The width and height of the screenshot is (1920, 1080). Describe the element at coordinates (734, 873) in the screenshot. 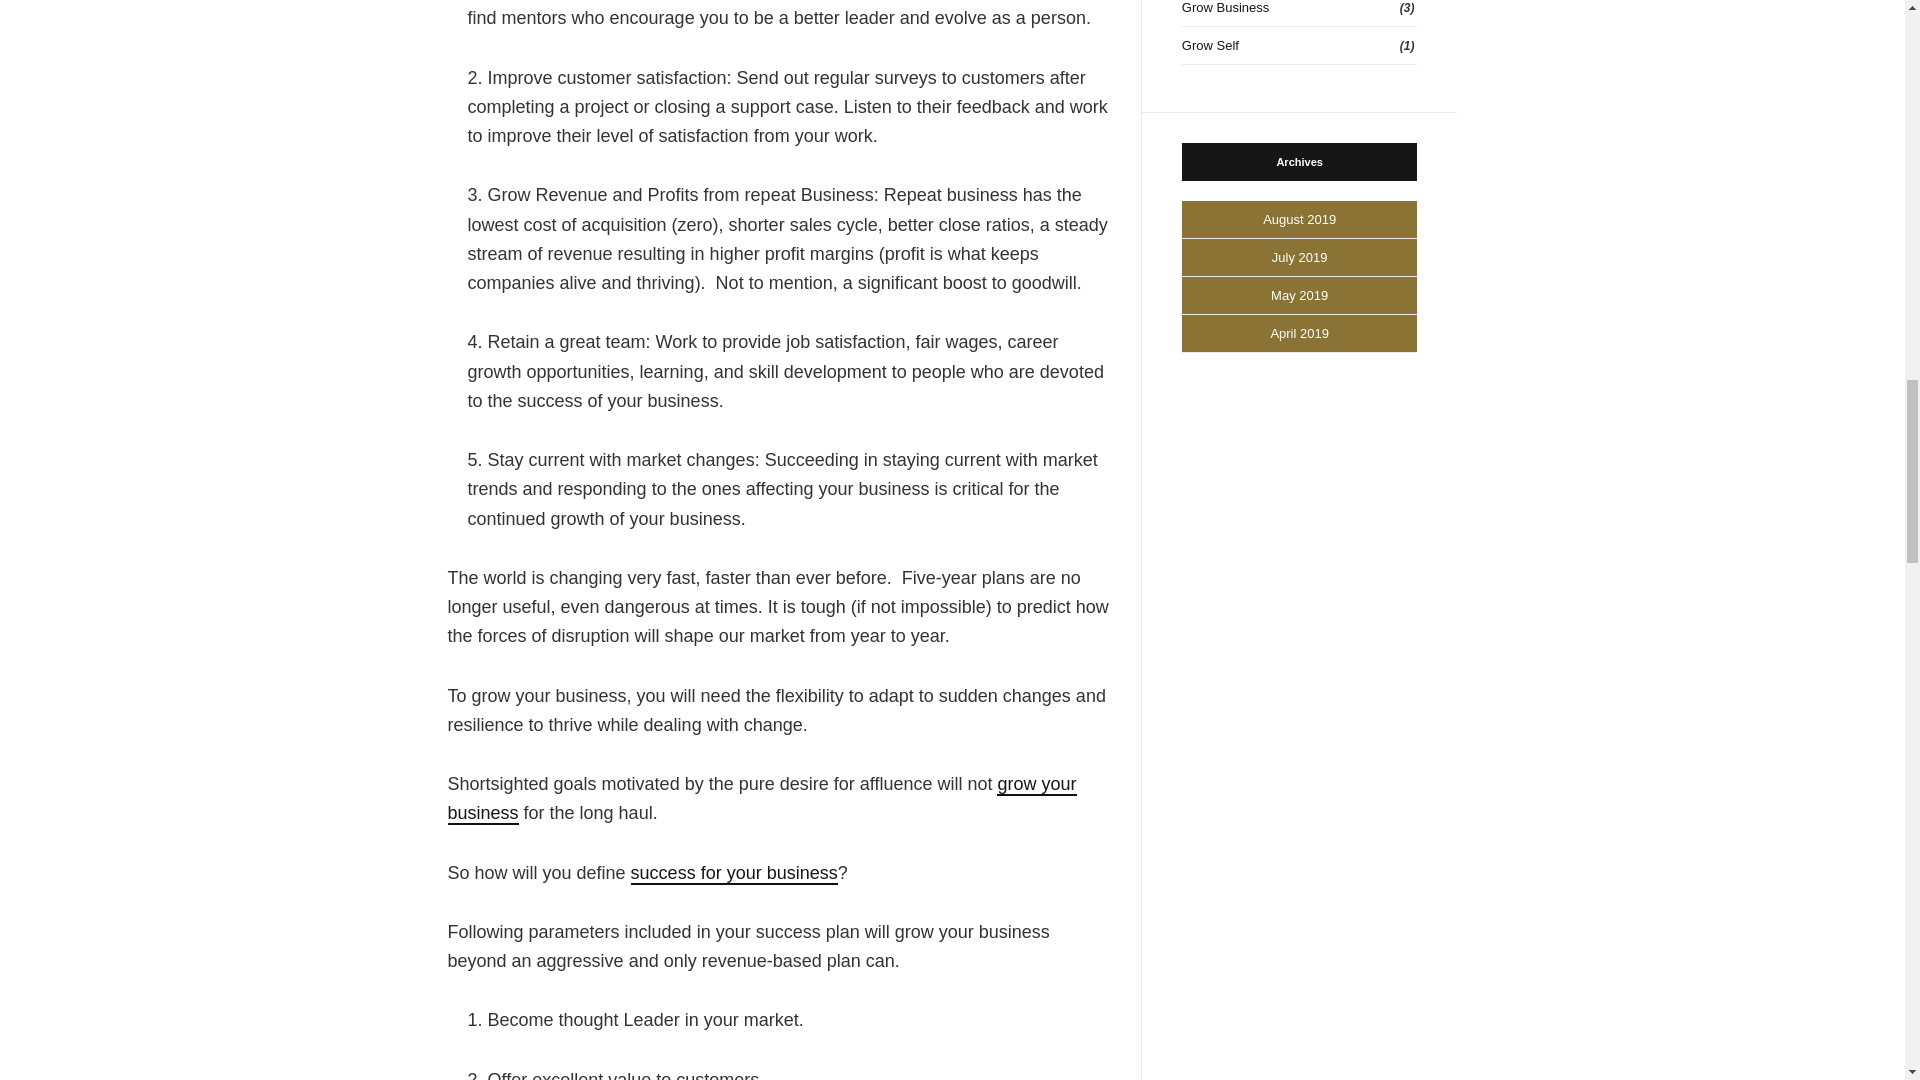

I see `success for your business` at that location.